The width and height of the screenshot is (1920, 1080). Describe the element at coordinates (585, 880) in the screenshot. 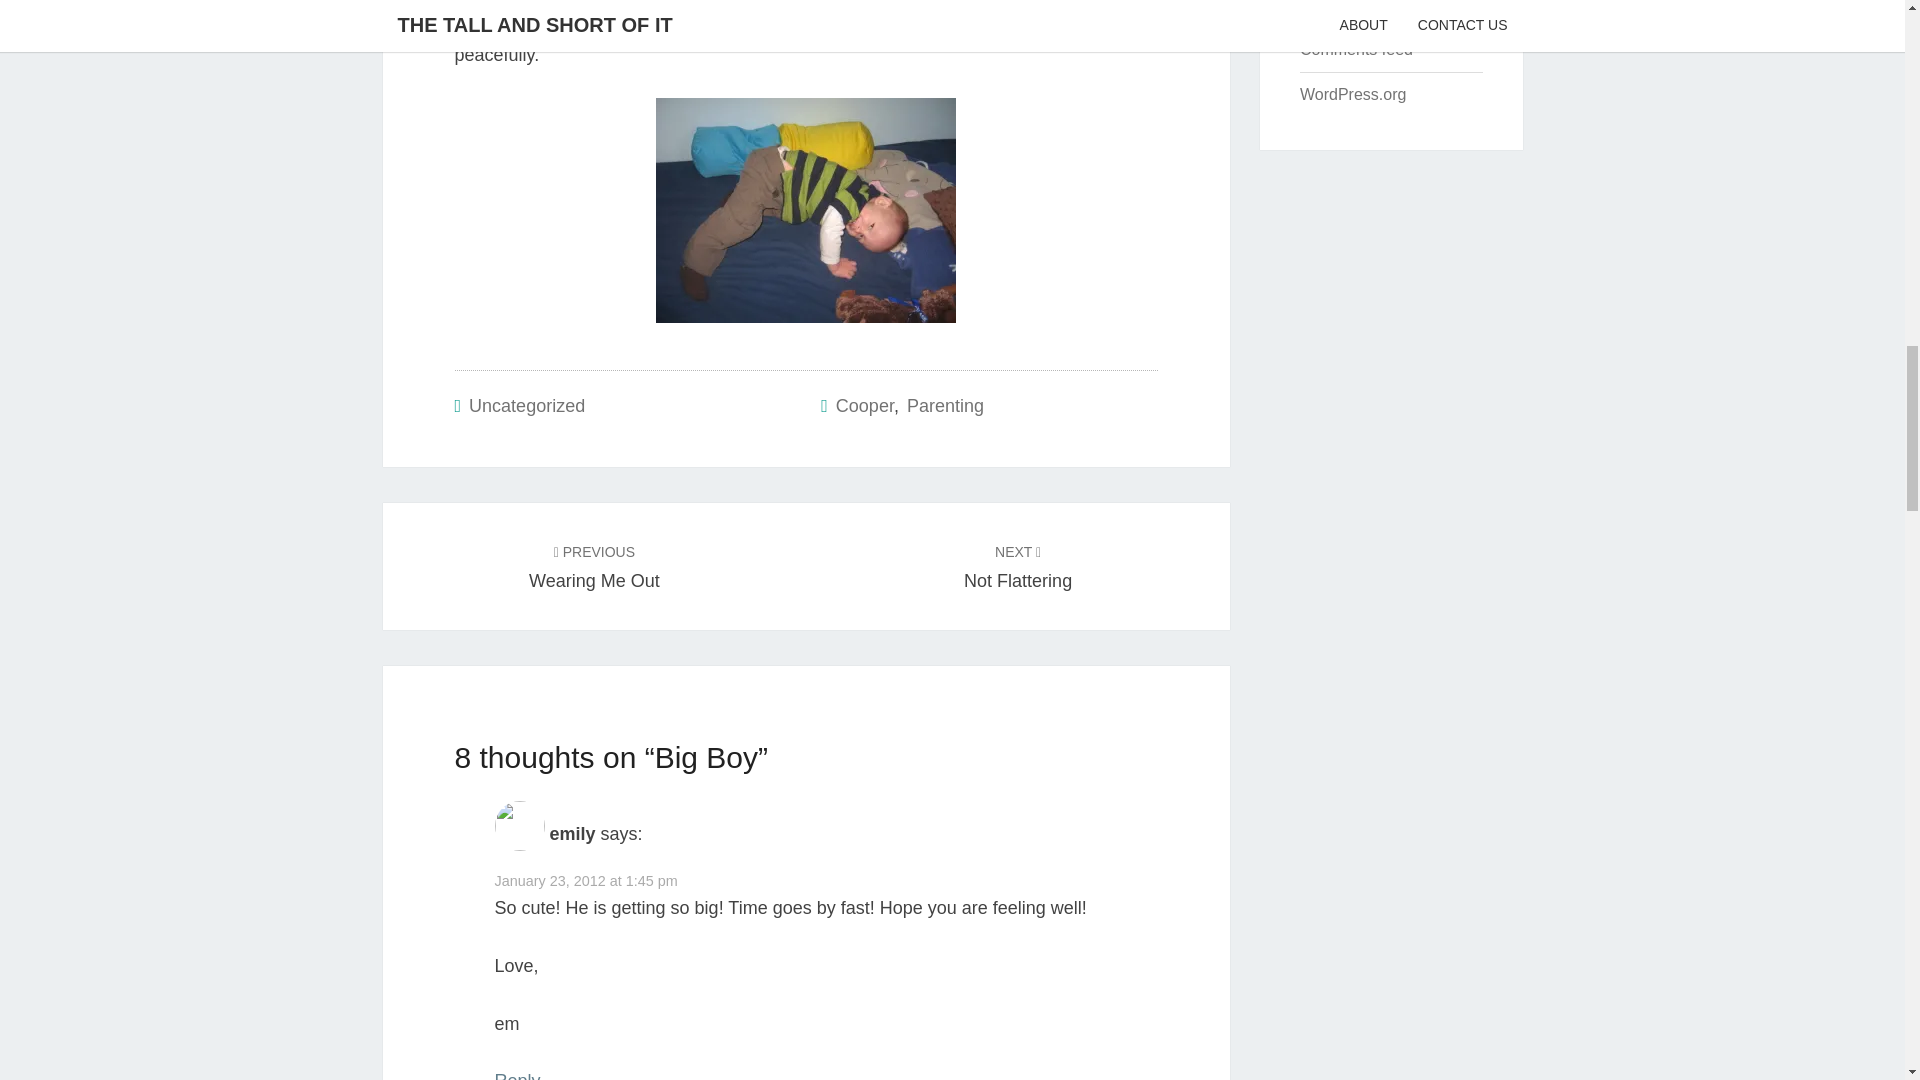

I see `Parenting` at that location.